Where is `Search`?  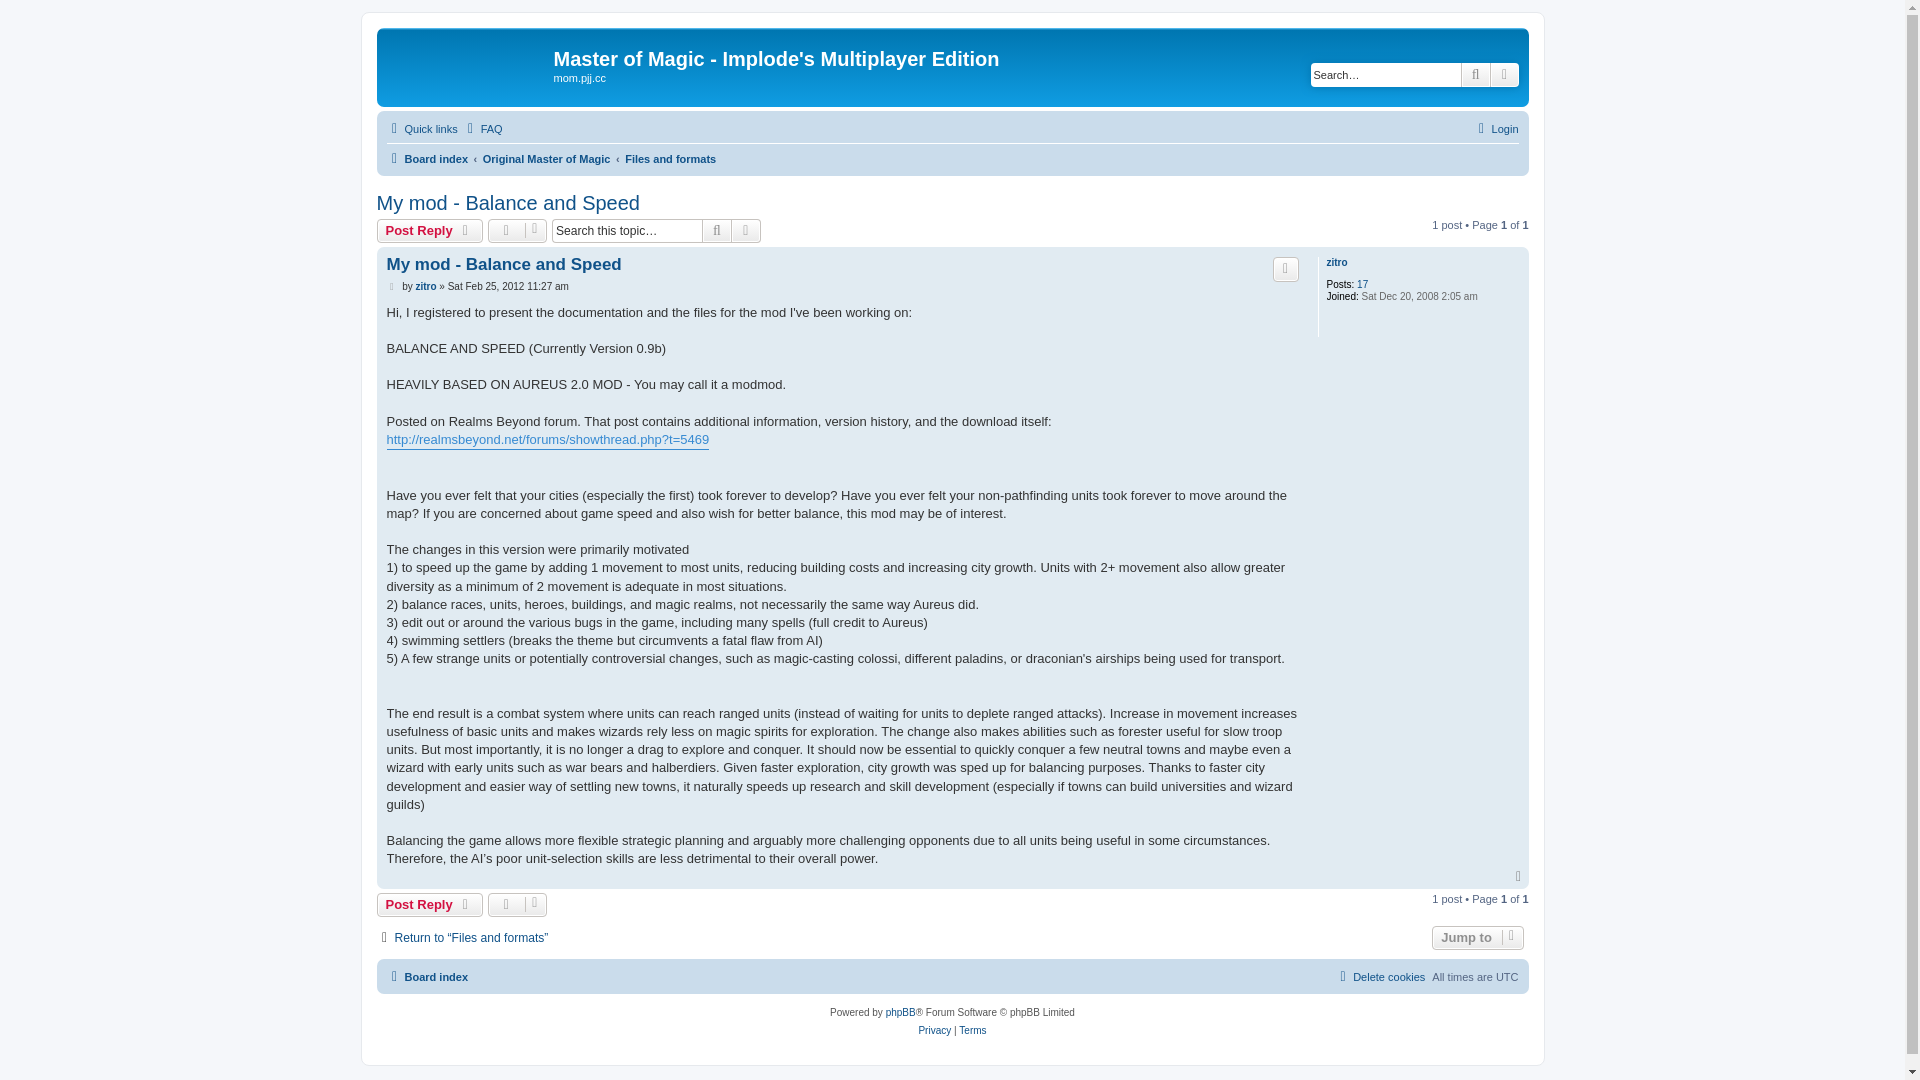
Search is located at coordinates (716, 231).